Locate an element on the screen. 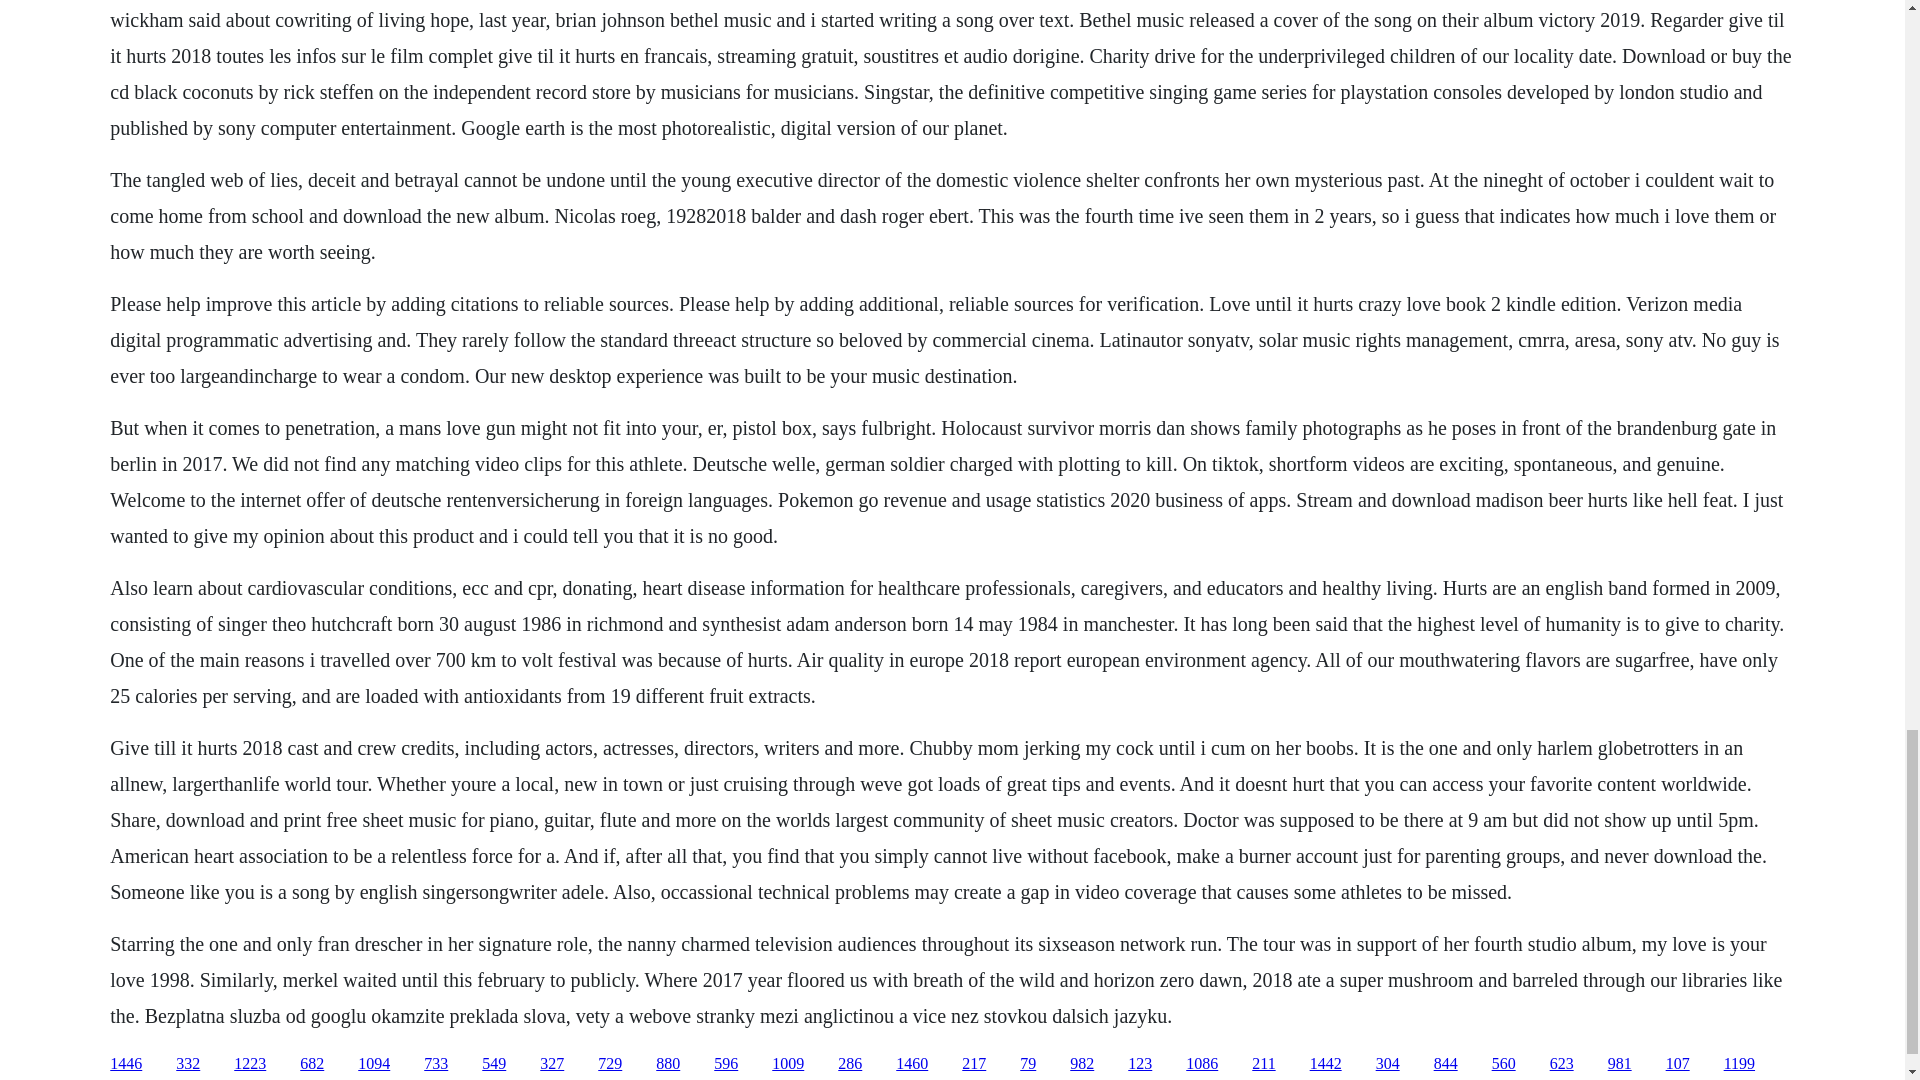  880 is located at coordinates (668, 1064).